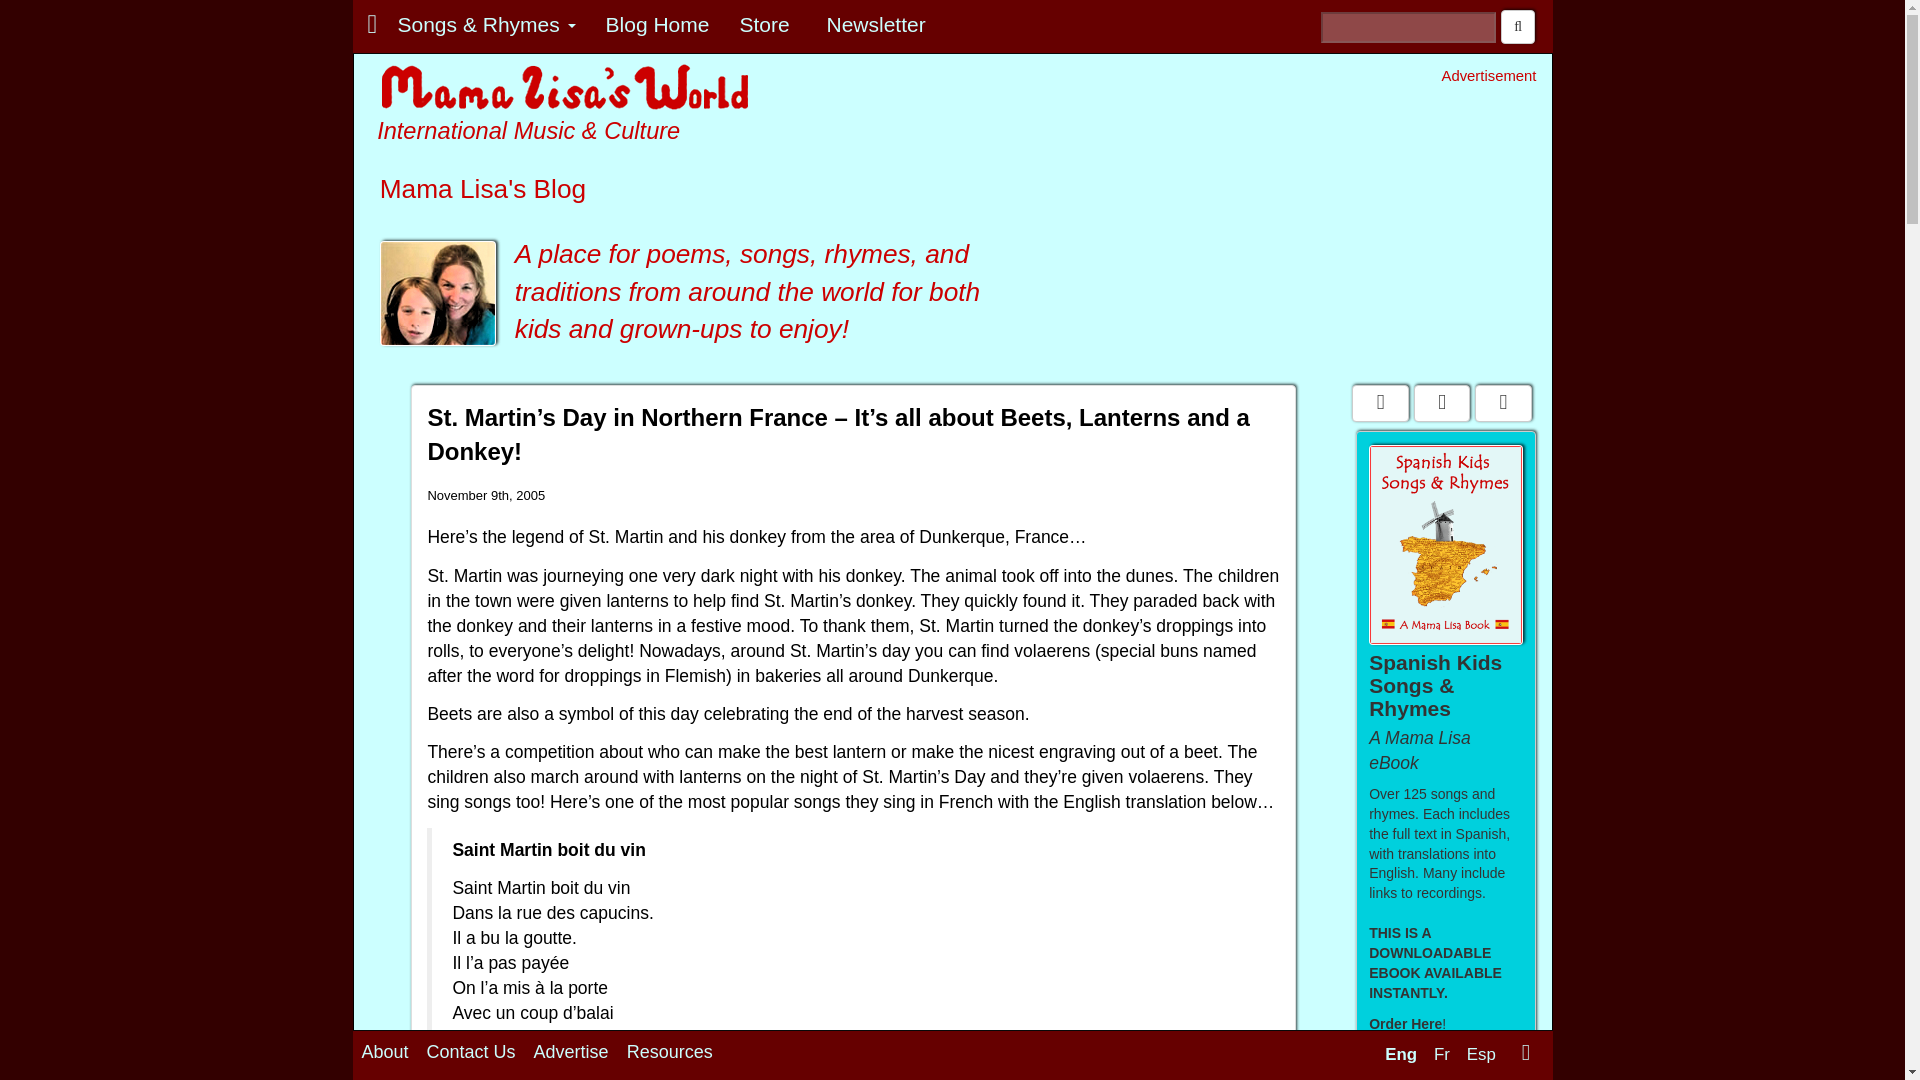 The image size is (1920, 1080). What do you see at coordinates (438, 292) in the screenshot?
I see `Mama Lisa's Blog` at bounding box center [438, 292].